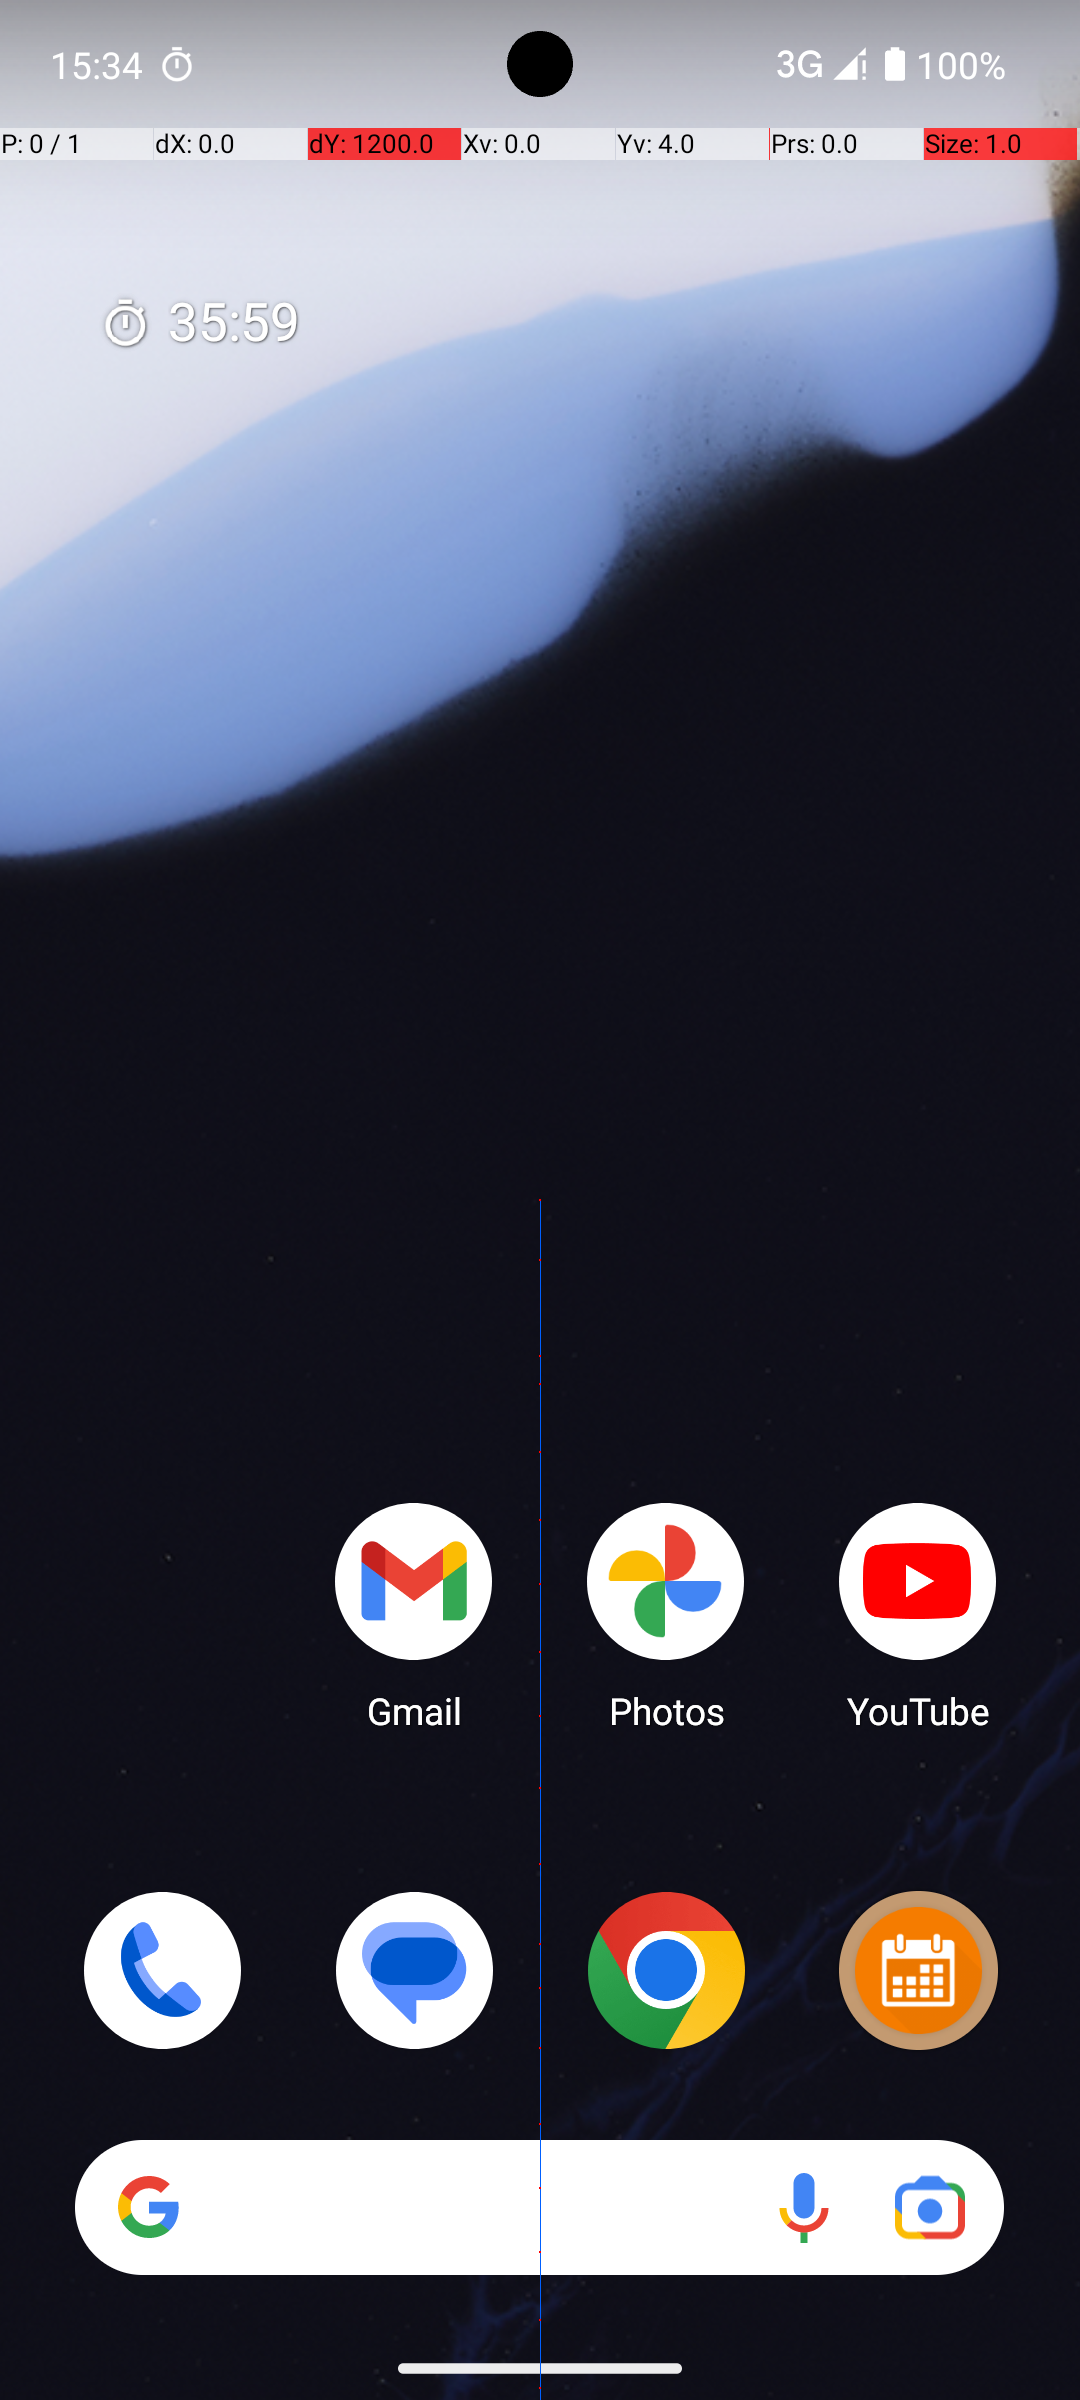  What do you see at coordinates (162, 1970) in the screenshot?
I see `Phone` at bounding box center [162, 1970].